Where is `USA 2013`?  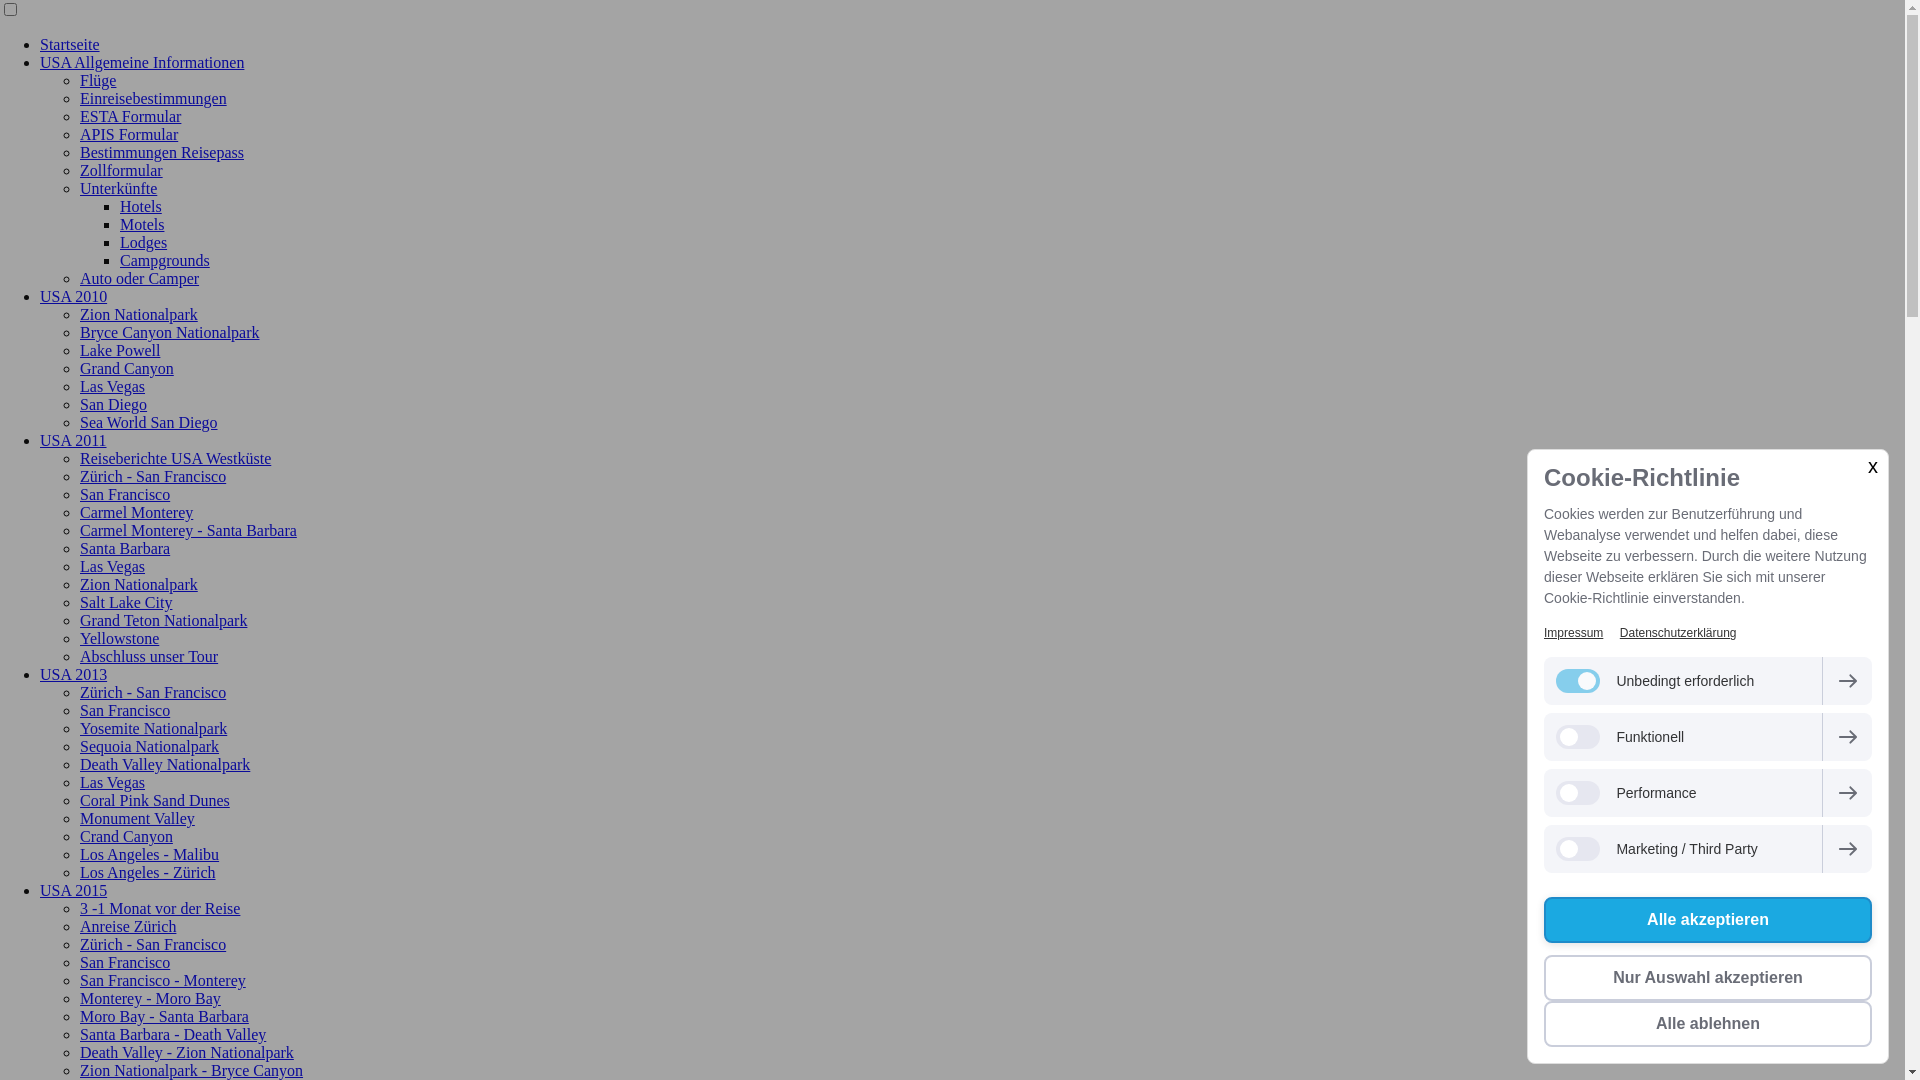 USA 2013 is located at coordinates (74, 674).